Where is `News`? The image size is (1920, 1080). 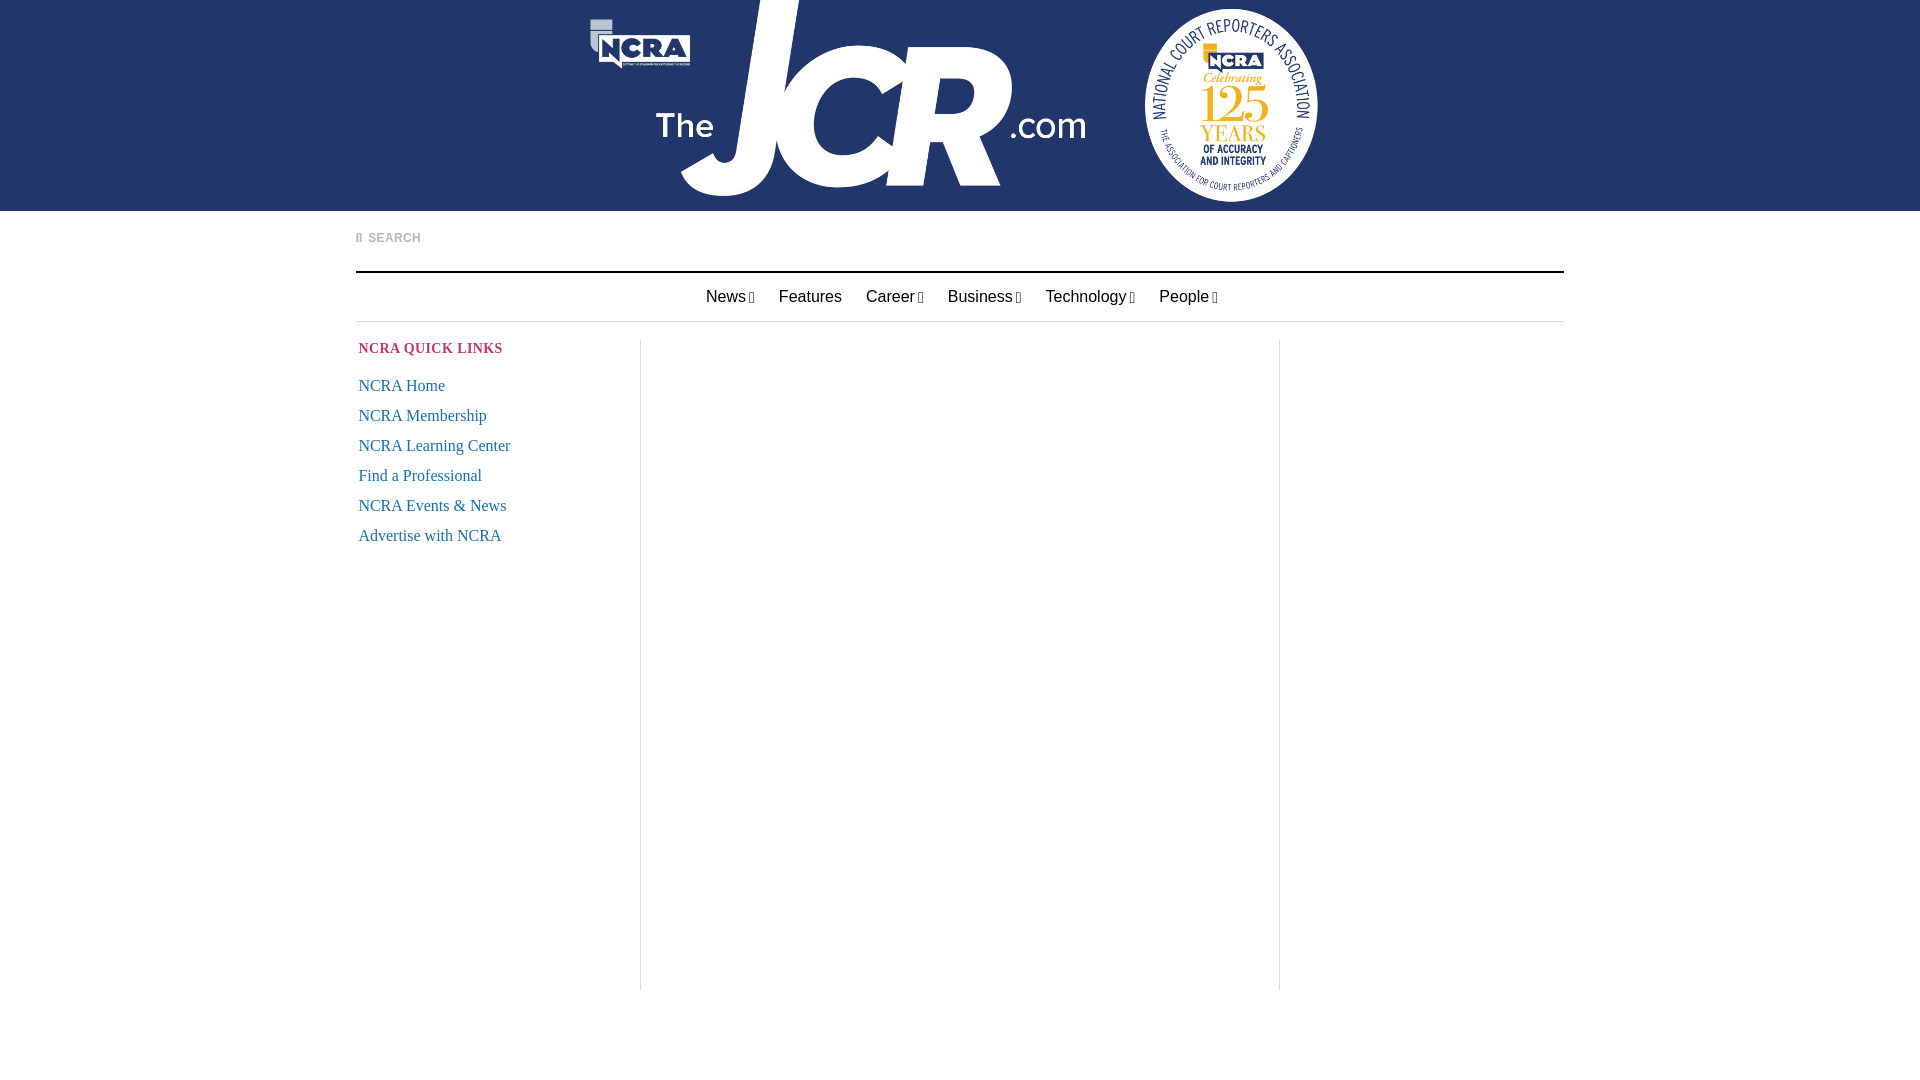 News is located at coordinates (730, 296).